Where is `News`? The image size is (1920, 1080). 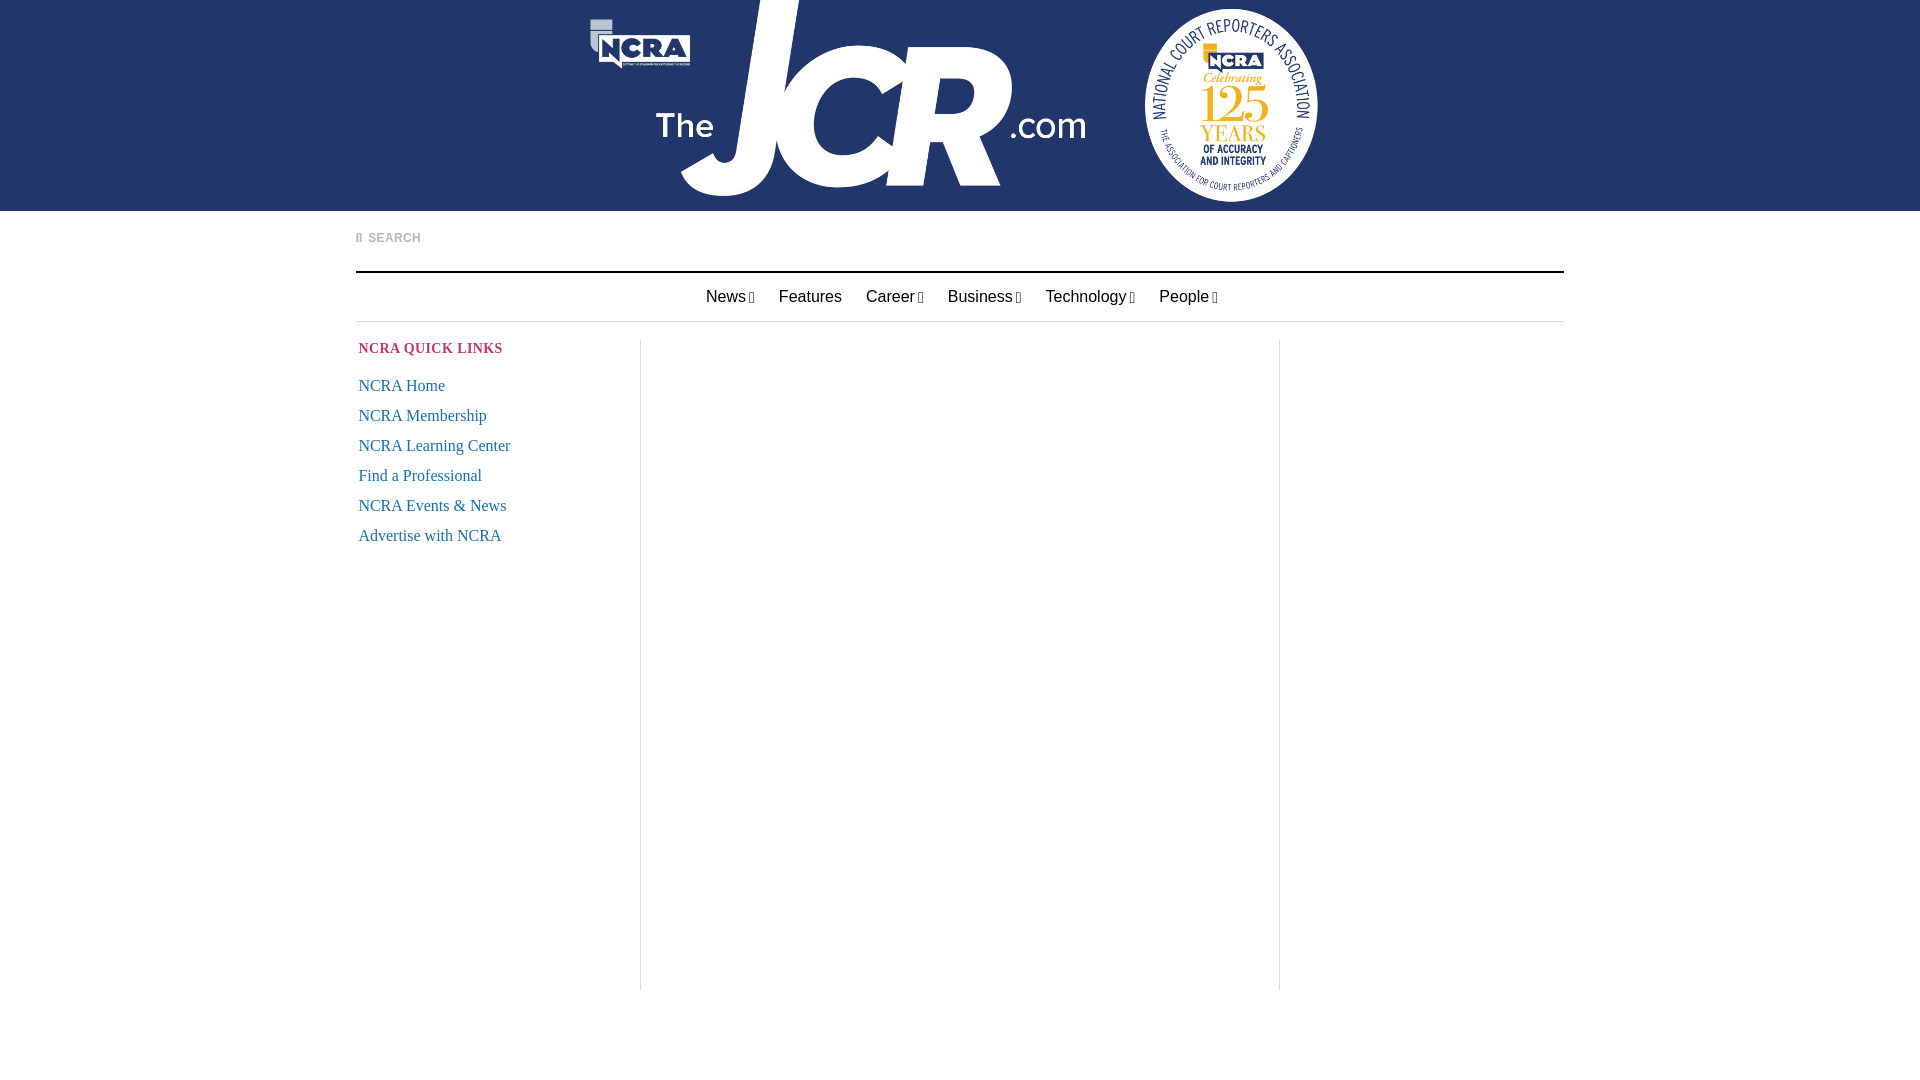 News is located at coordinates (730, 296).